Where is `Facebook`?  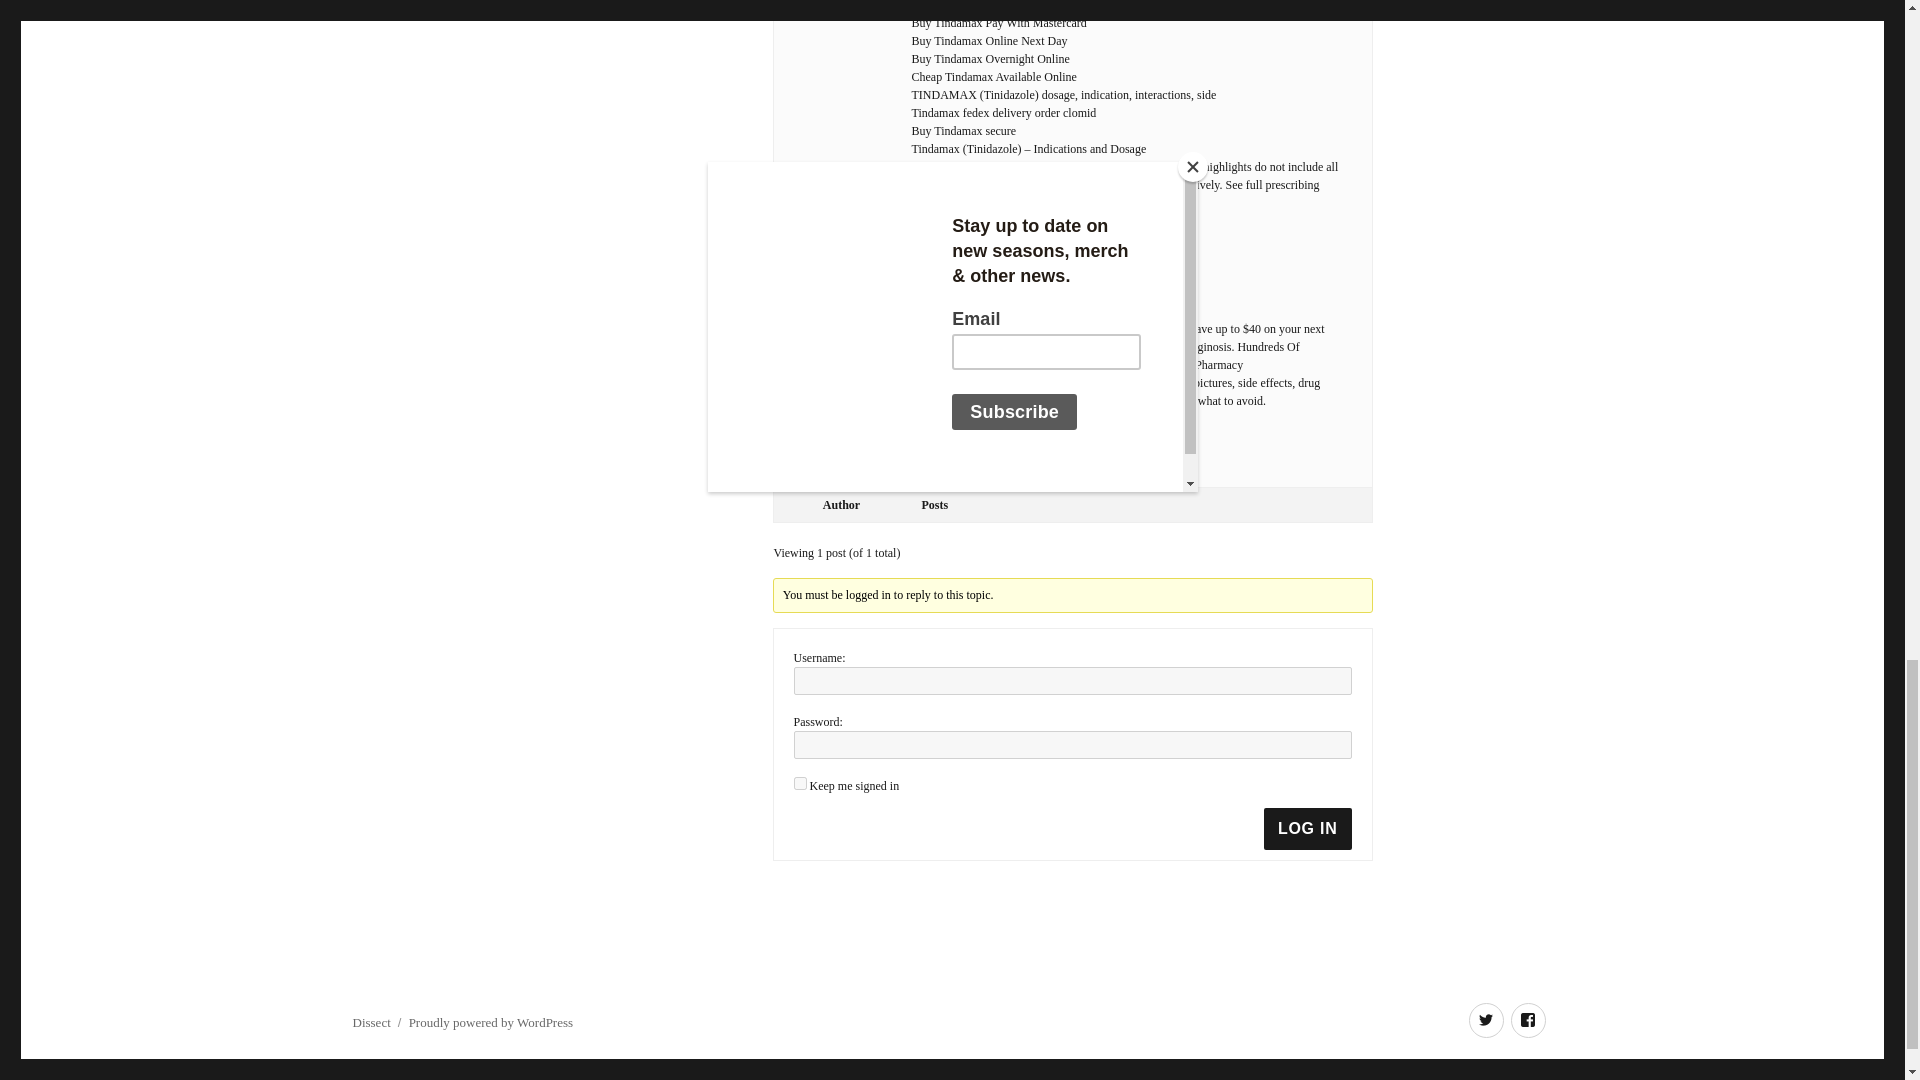 Facebook is located at coordinates (1527, 1020).